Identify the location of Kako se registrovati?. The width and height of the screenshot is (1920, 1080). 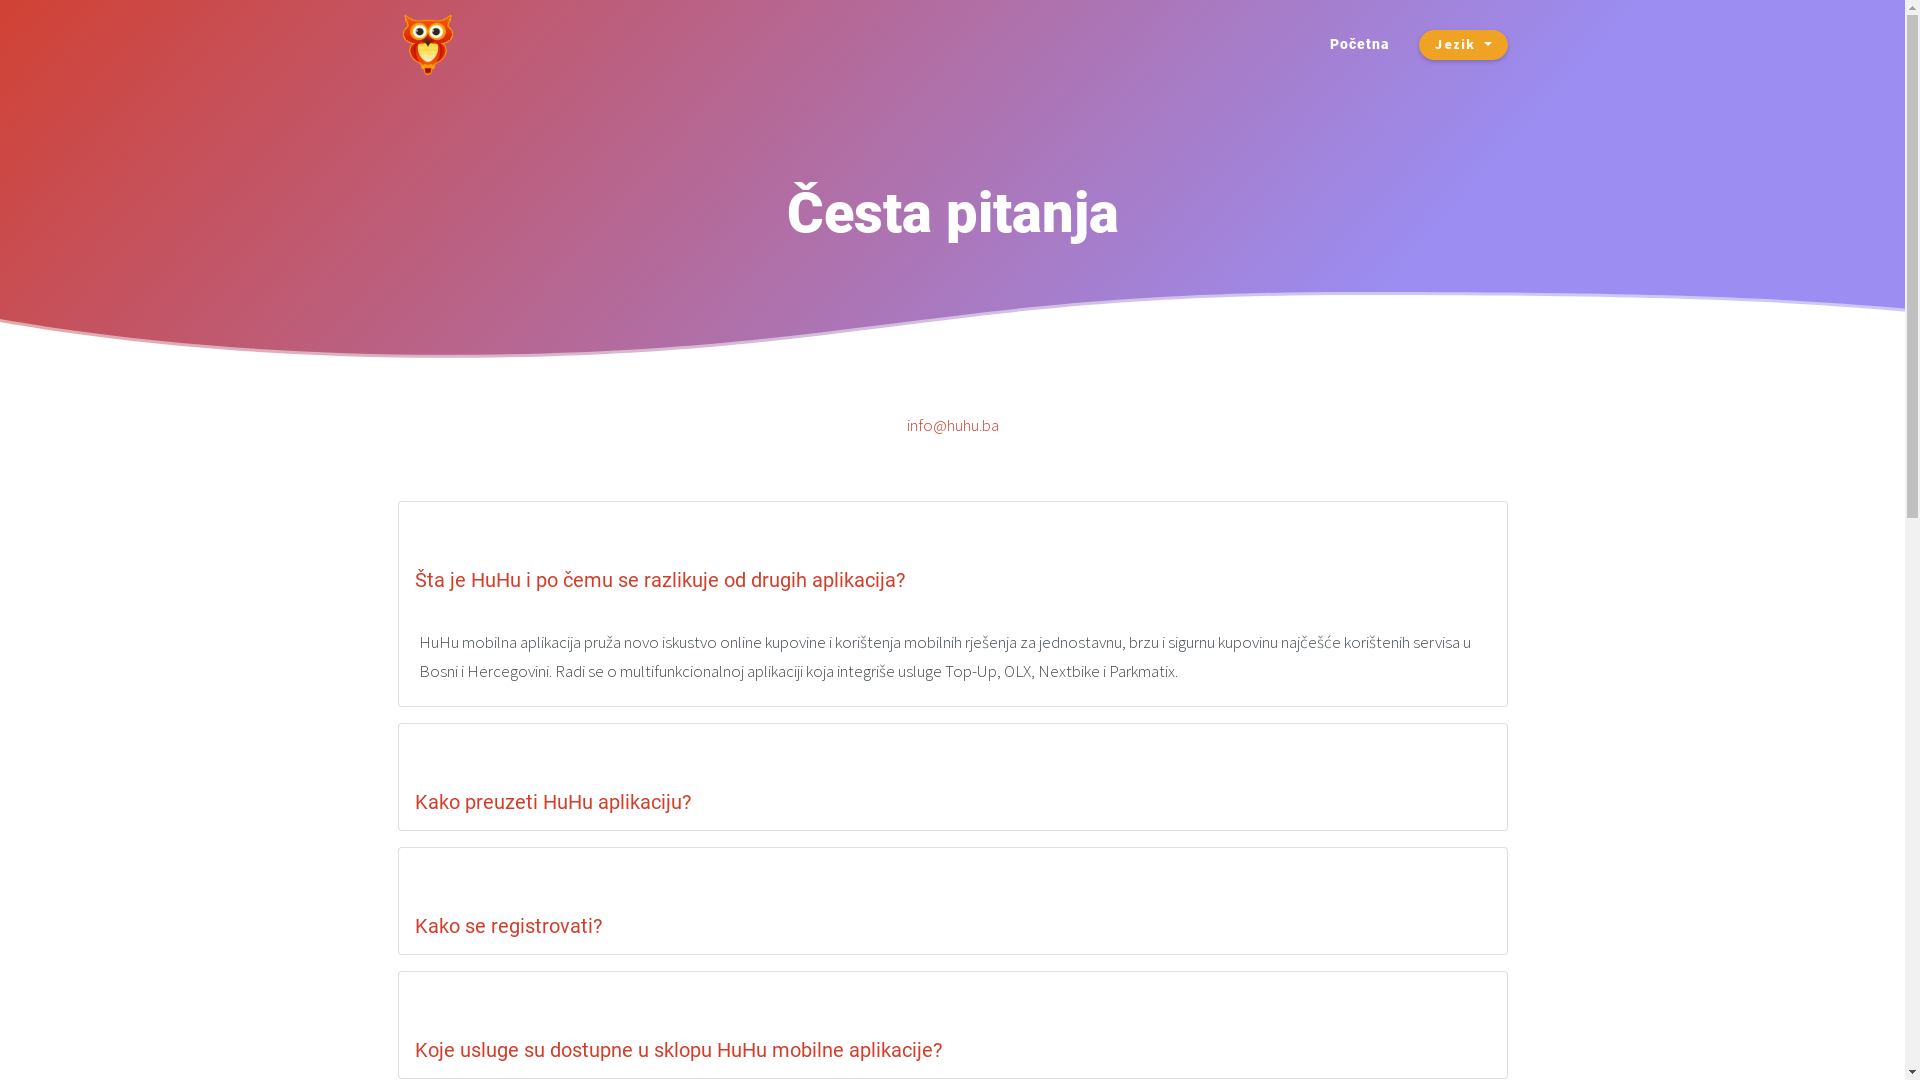
(508, 926).